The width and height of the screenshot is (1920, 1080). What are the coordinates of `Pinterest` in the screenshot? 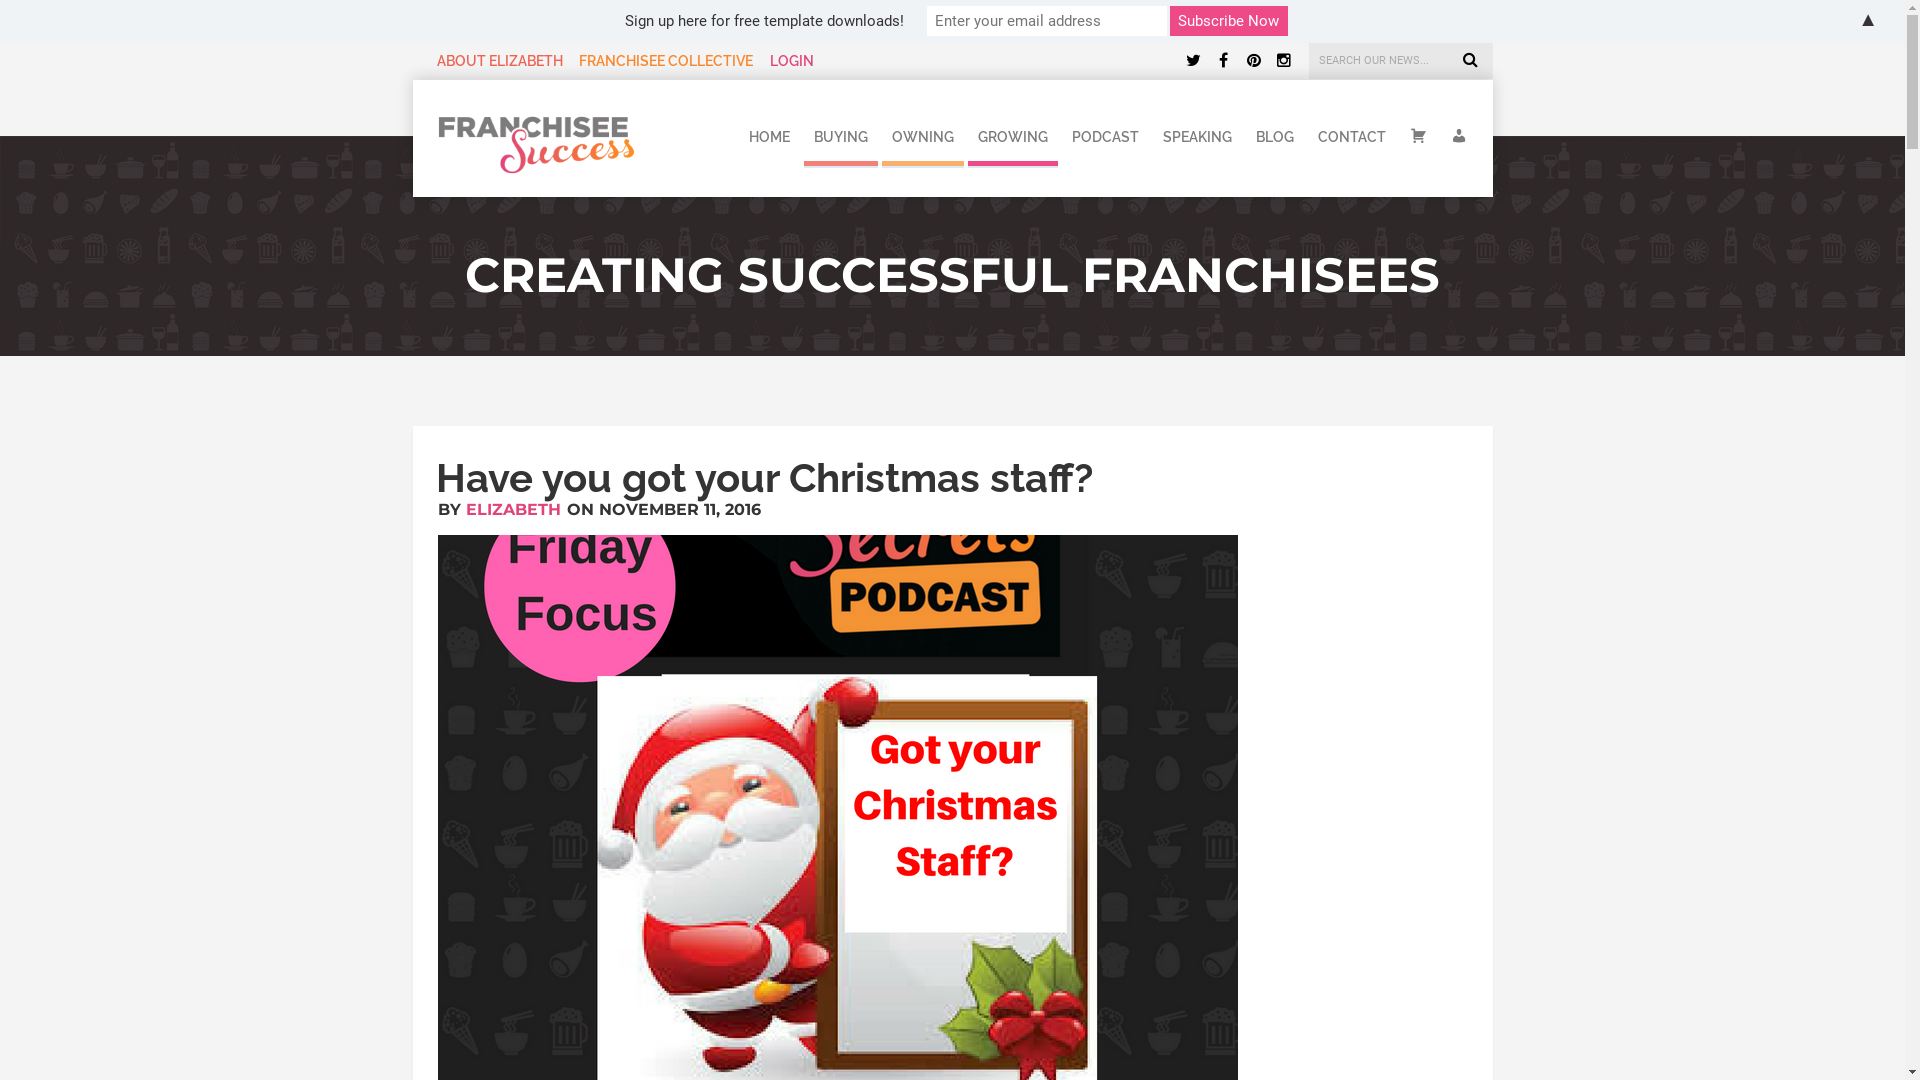 It's located at (1253, 61).